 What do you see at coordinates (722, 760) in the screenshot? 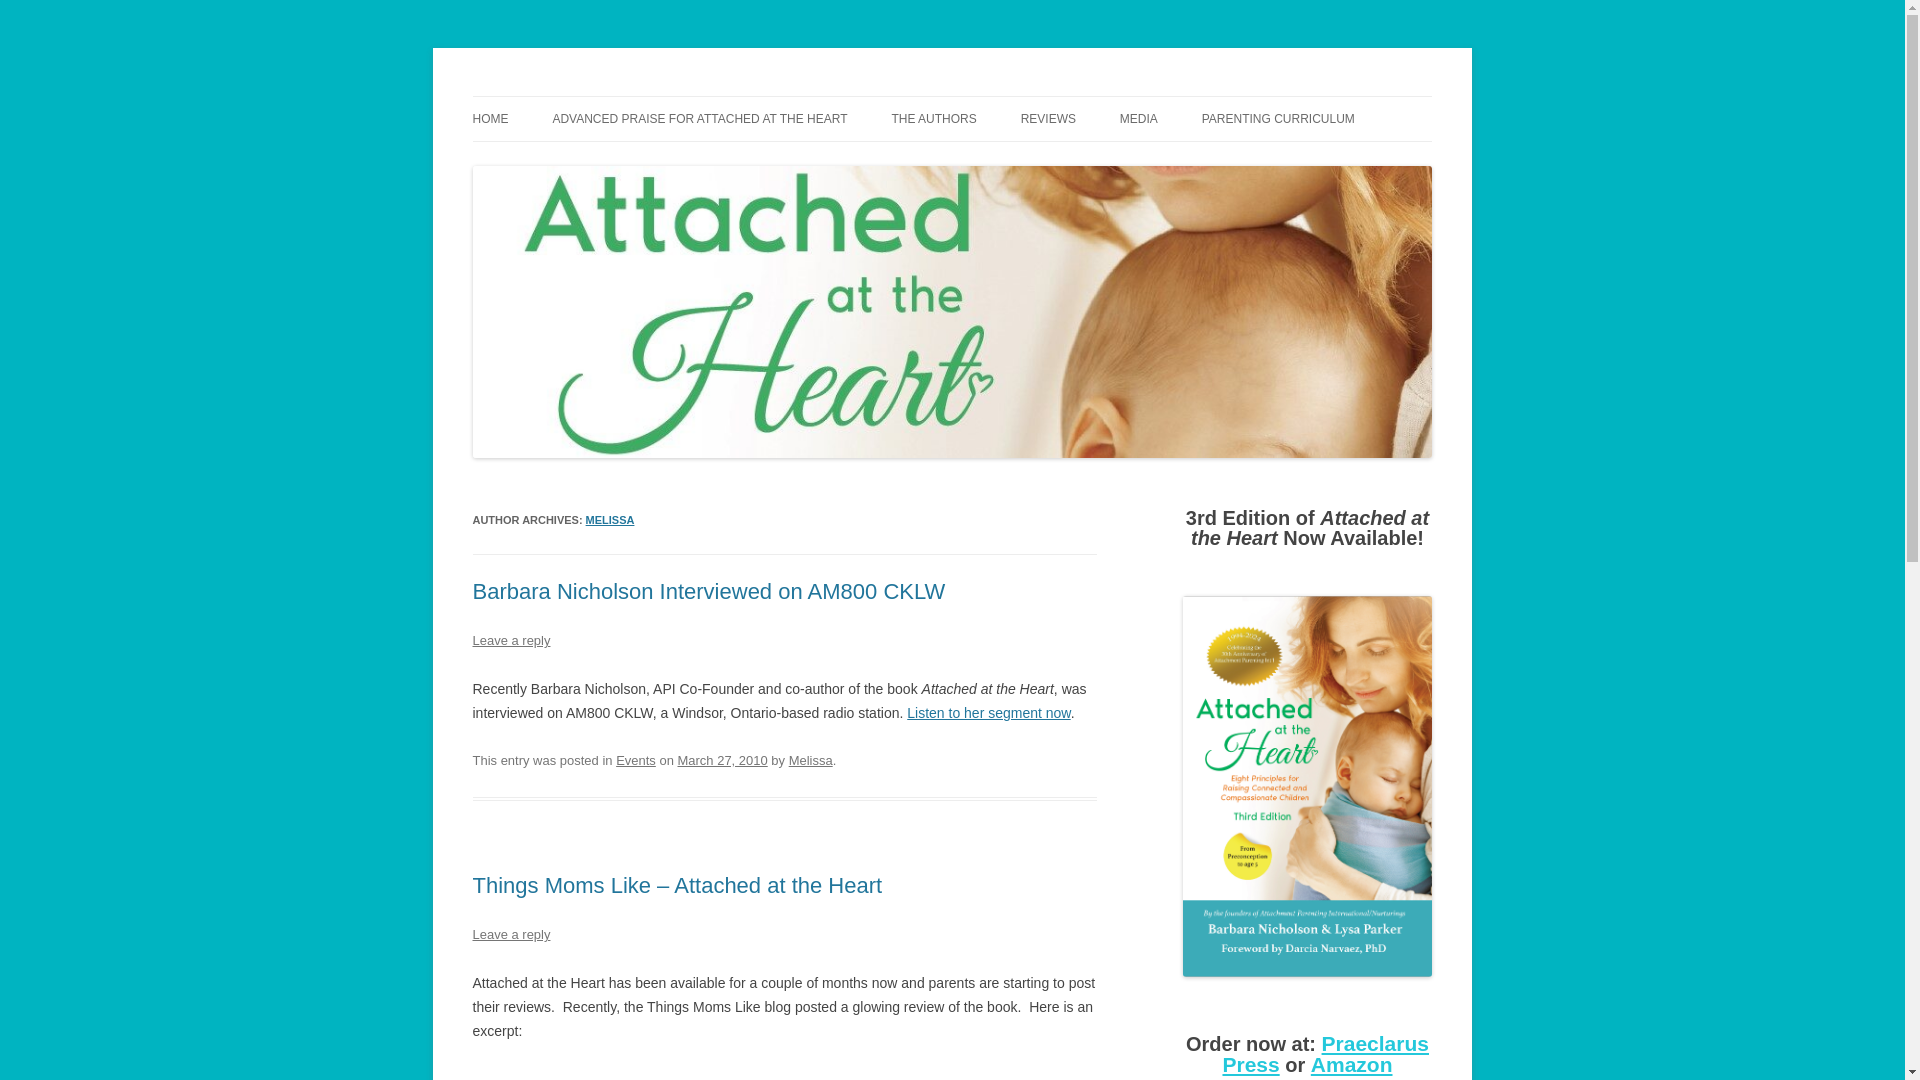
I see `5:14 pm` at bounding box center [722, 760].